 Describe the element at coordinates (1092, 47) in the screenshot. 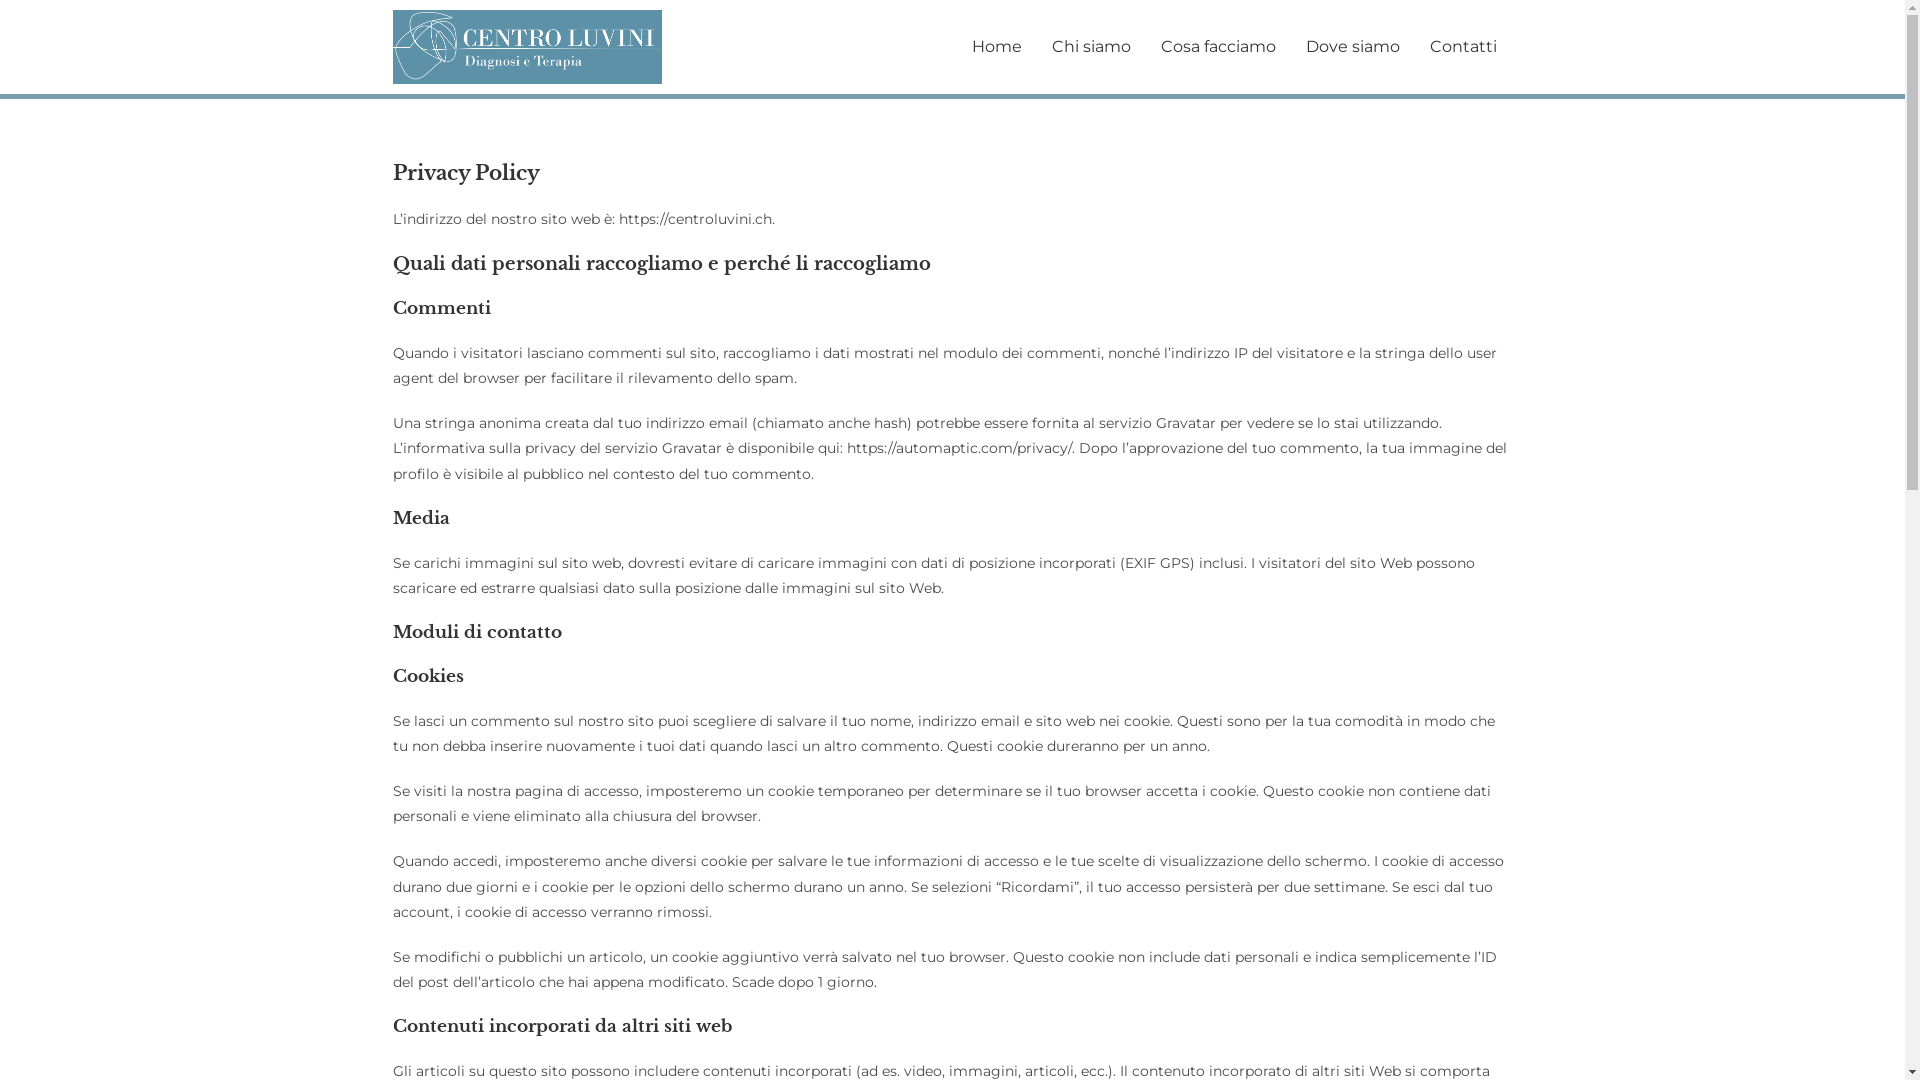

I see `Chi siamo` at that location.